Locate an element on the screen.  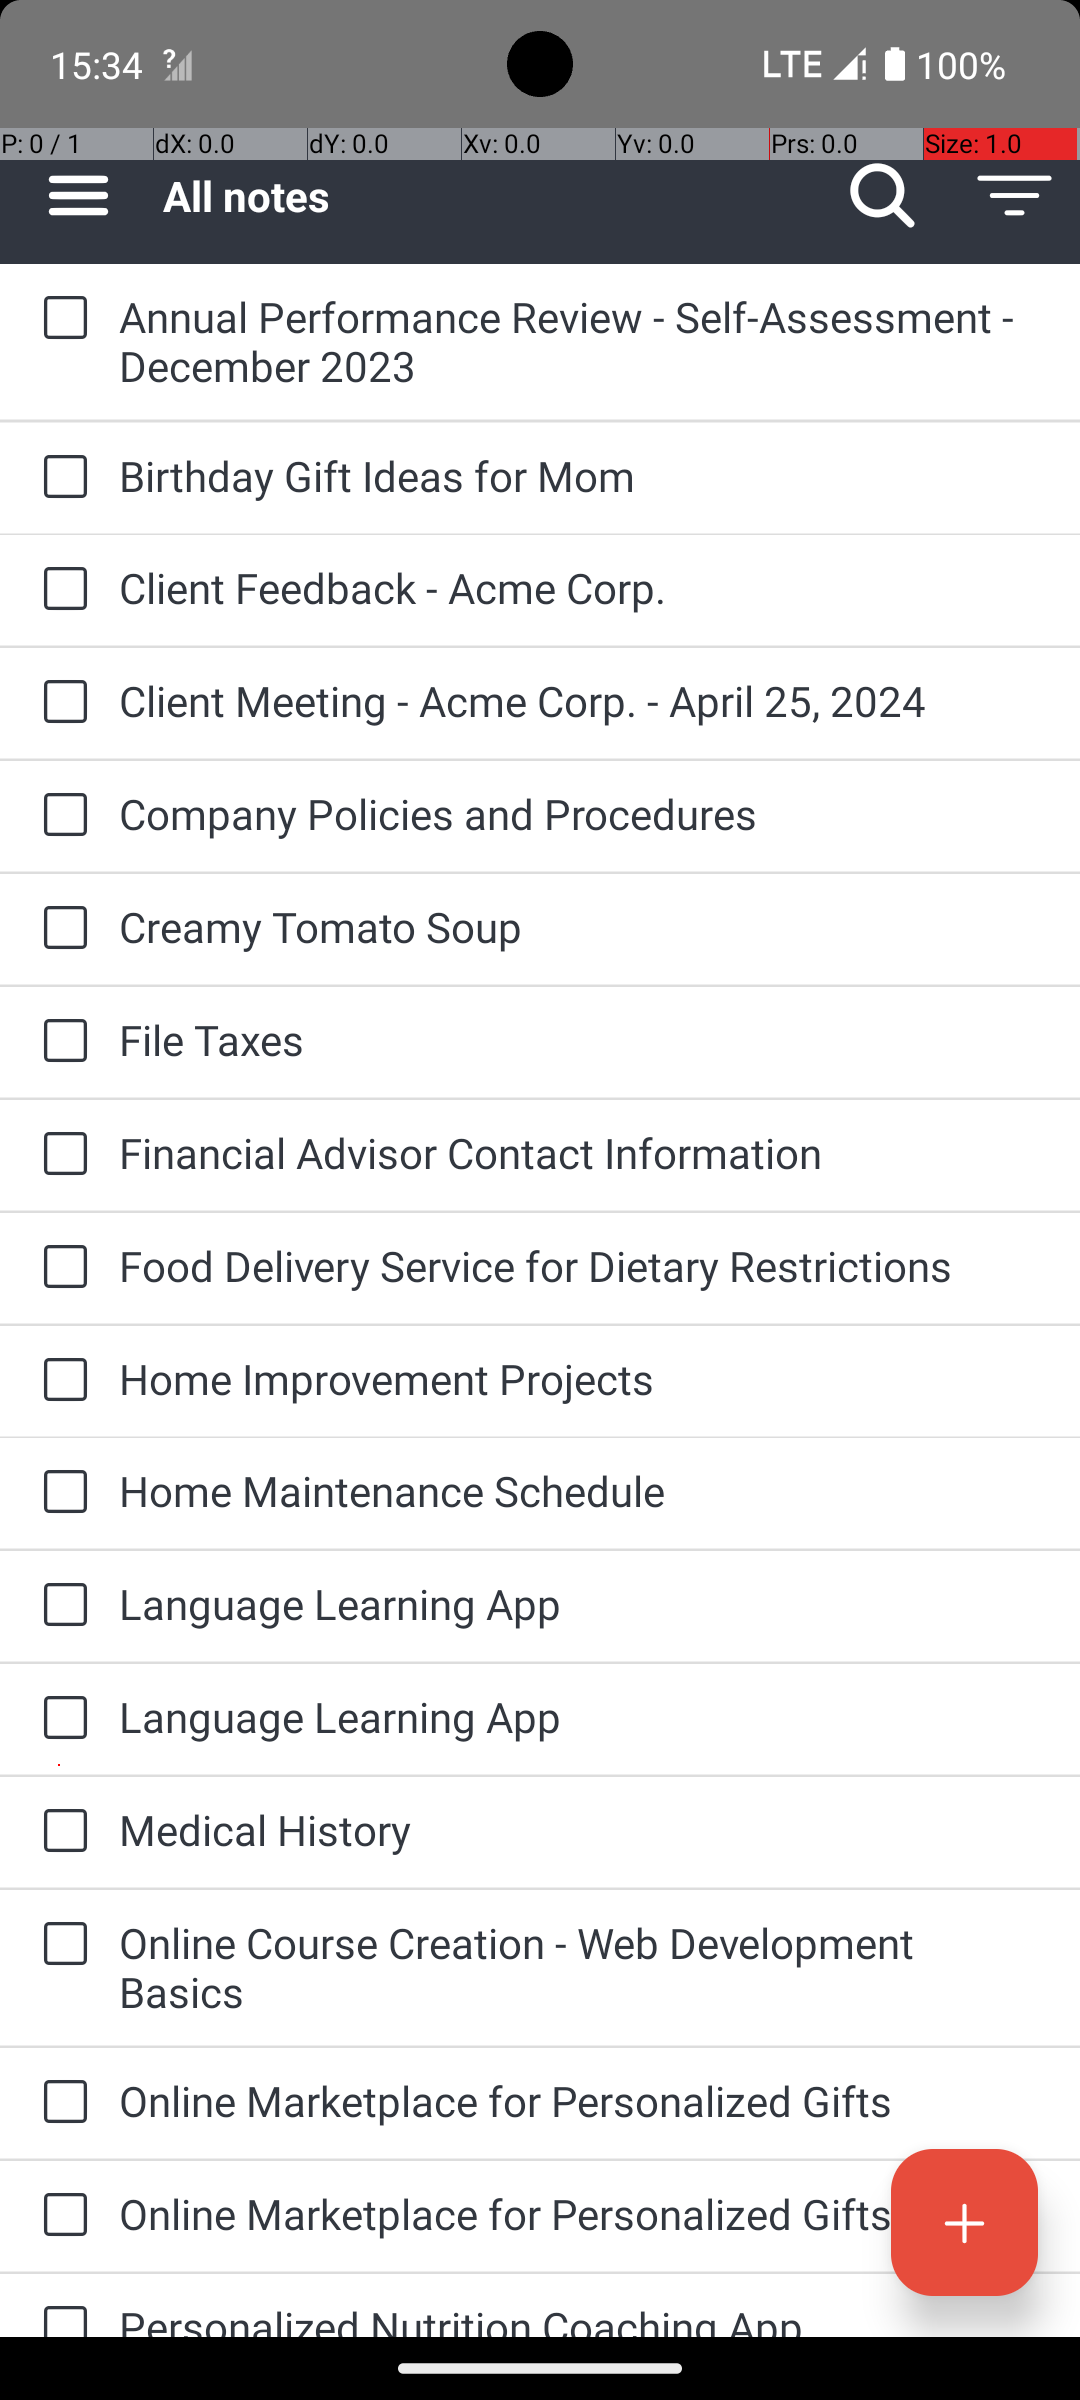
to-do: Client Feedback - Acme Corp. is located at coordinates (60, 590).